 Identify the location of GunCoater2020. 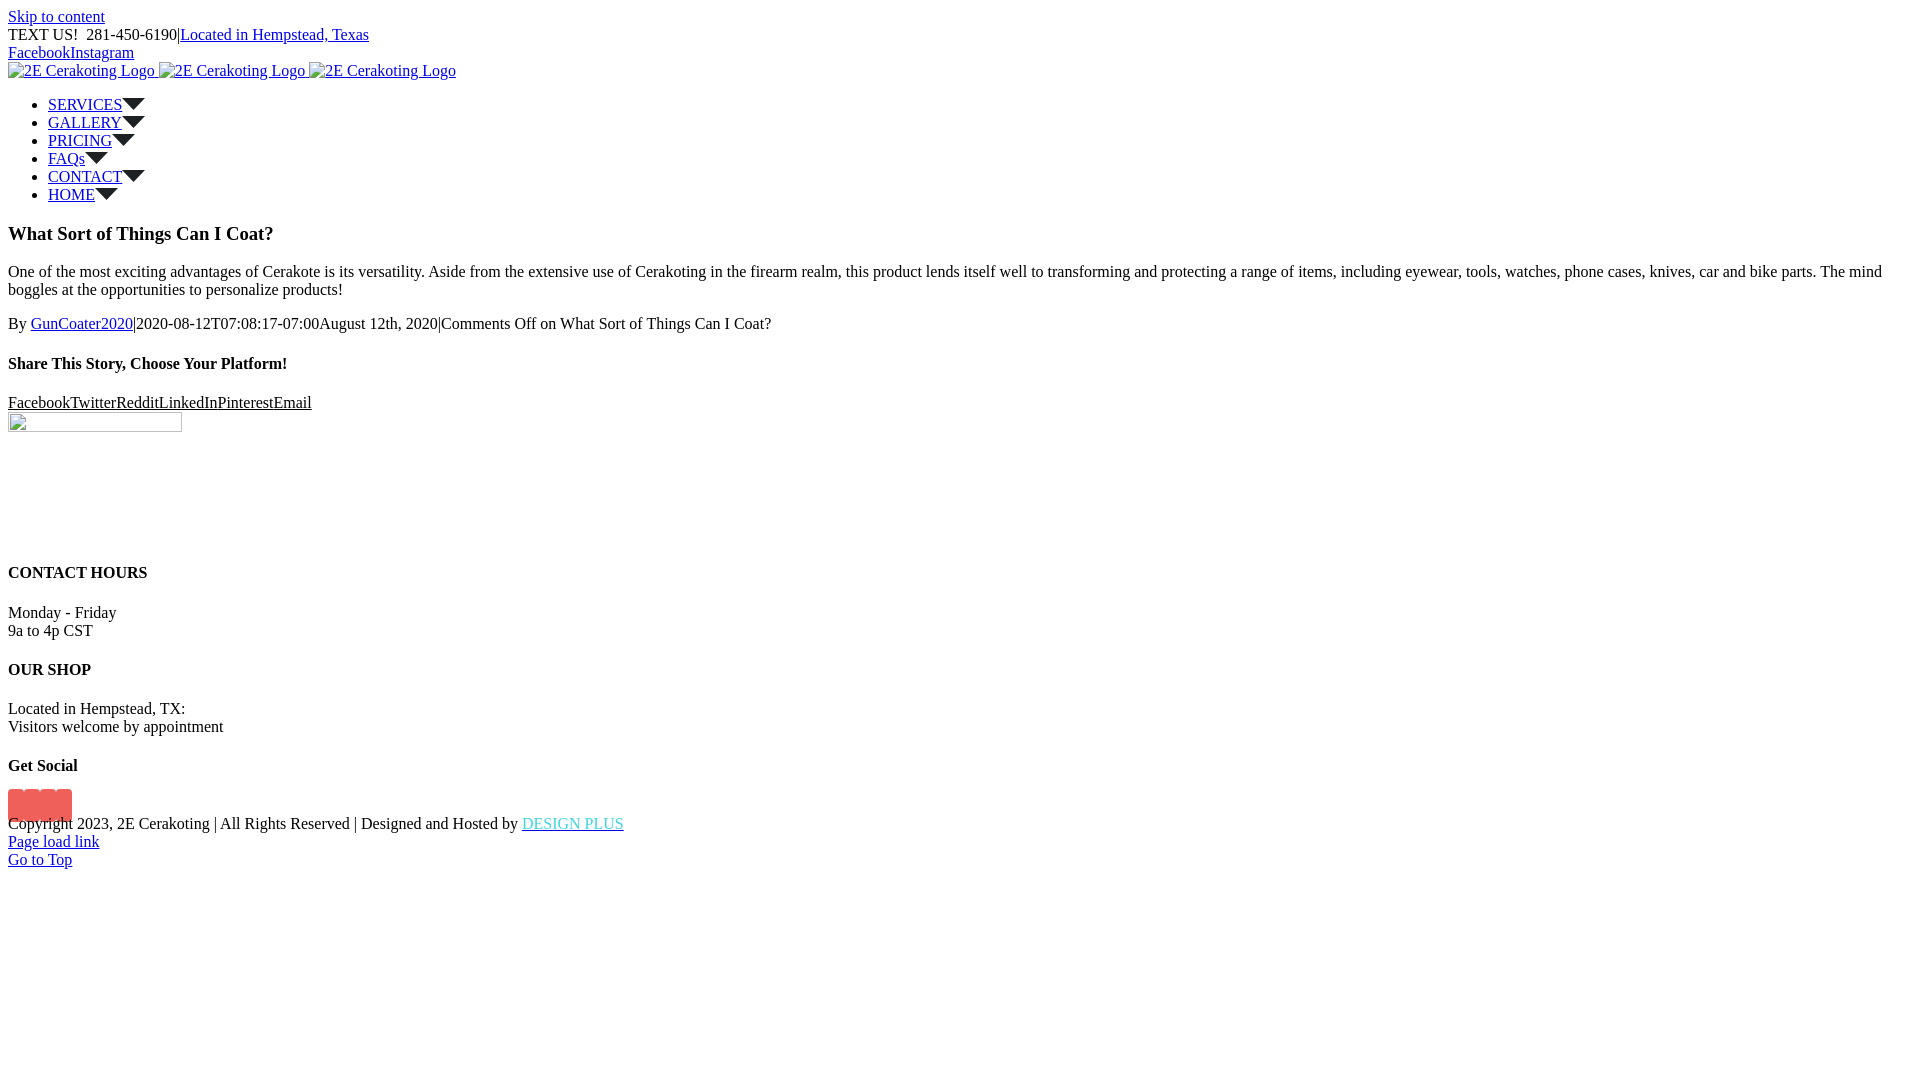
(82, 324).